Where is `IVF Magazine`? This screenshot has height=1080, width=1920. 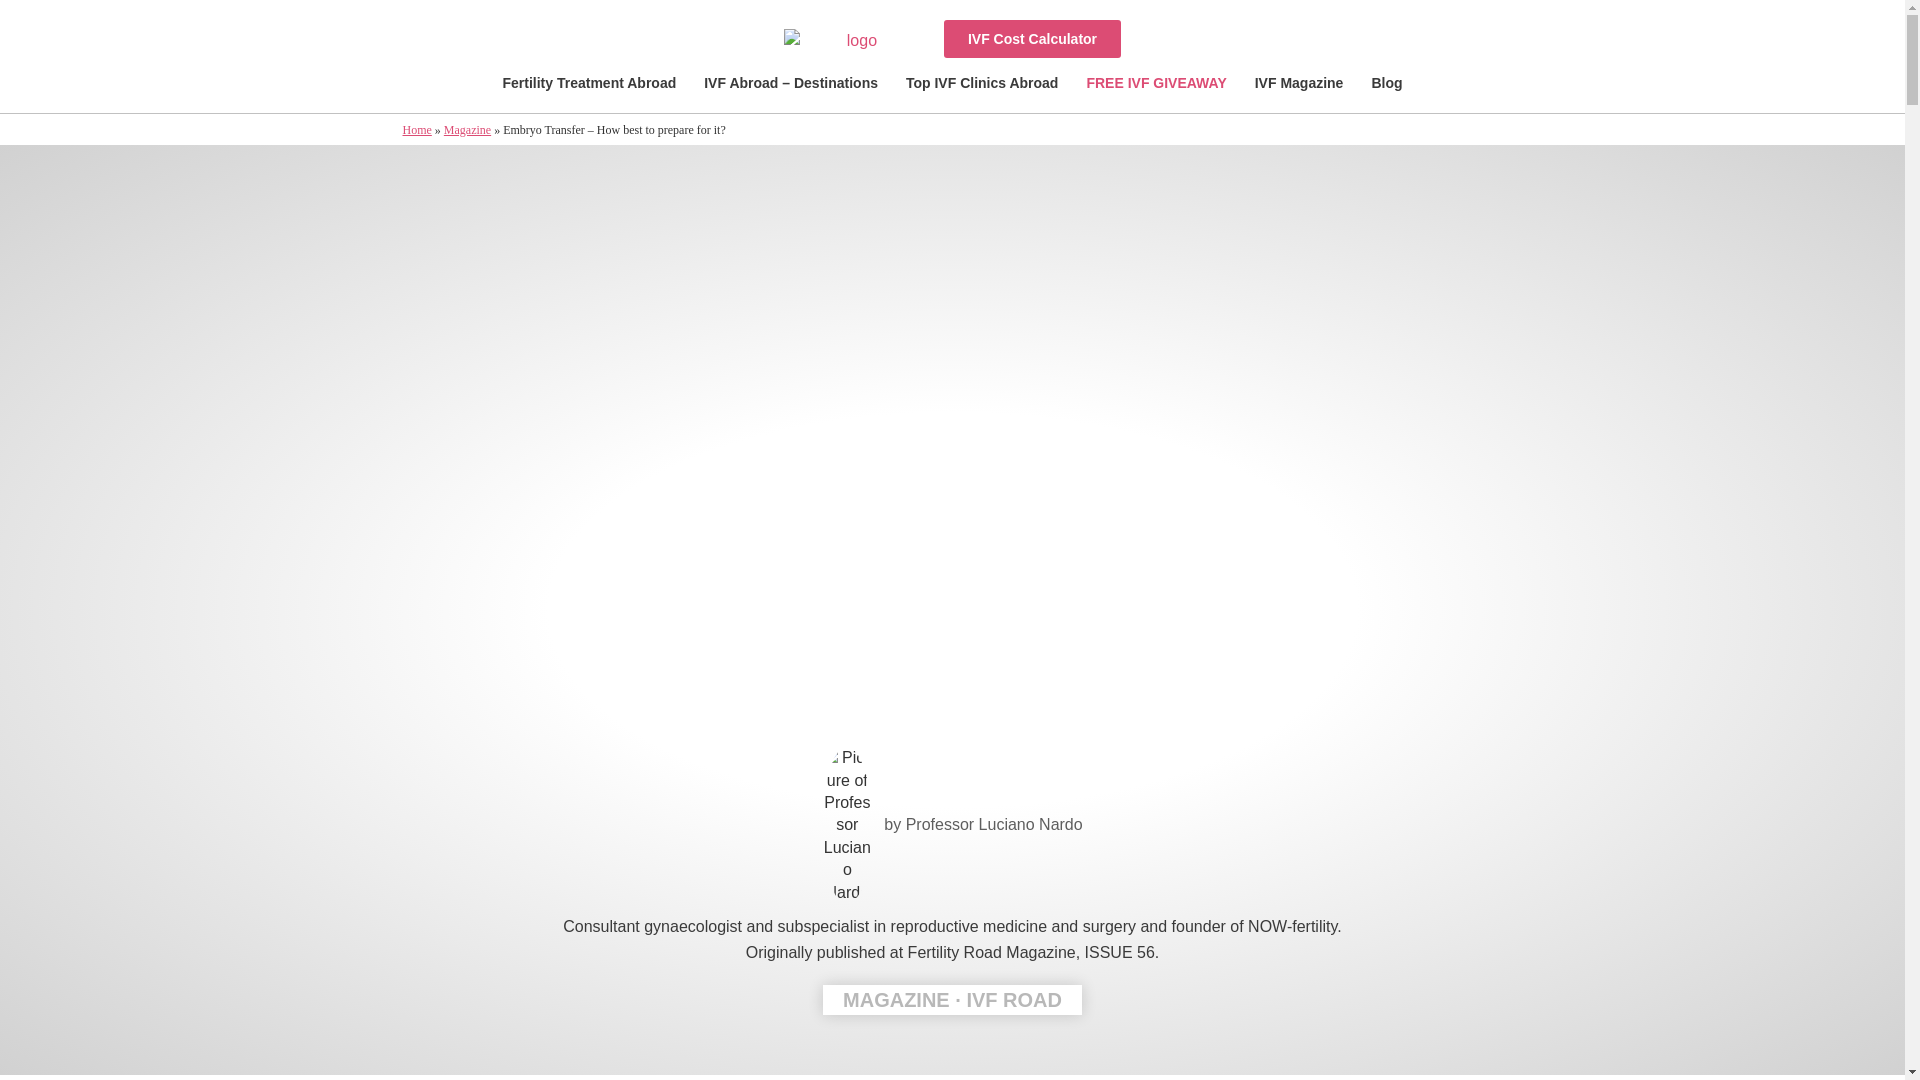 IVF Magazine is located at coordinates (1298, 83).